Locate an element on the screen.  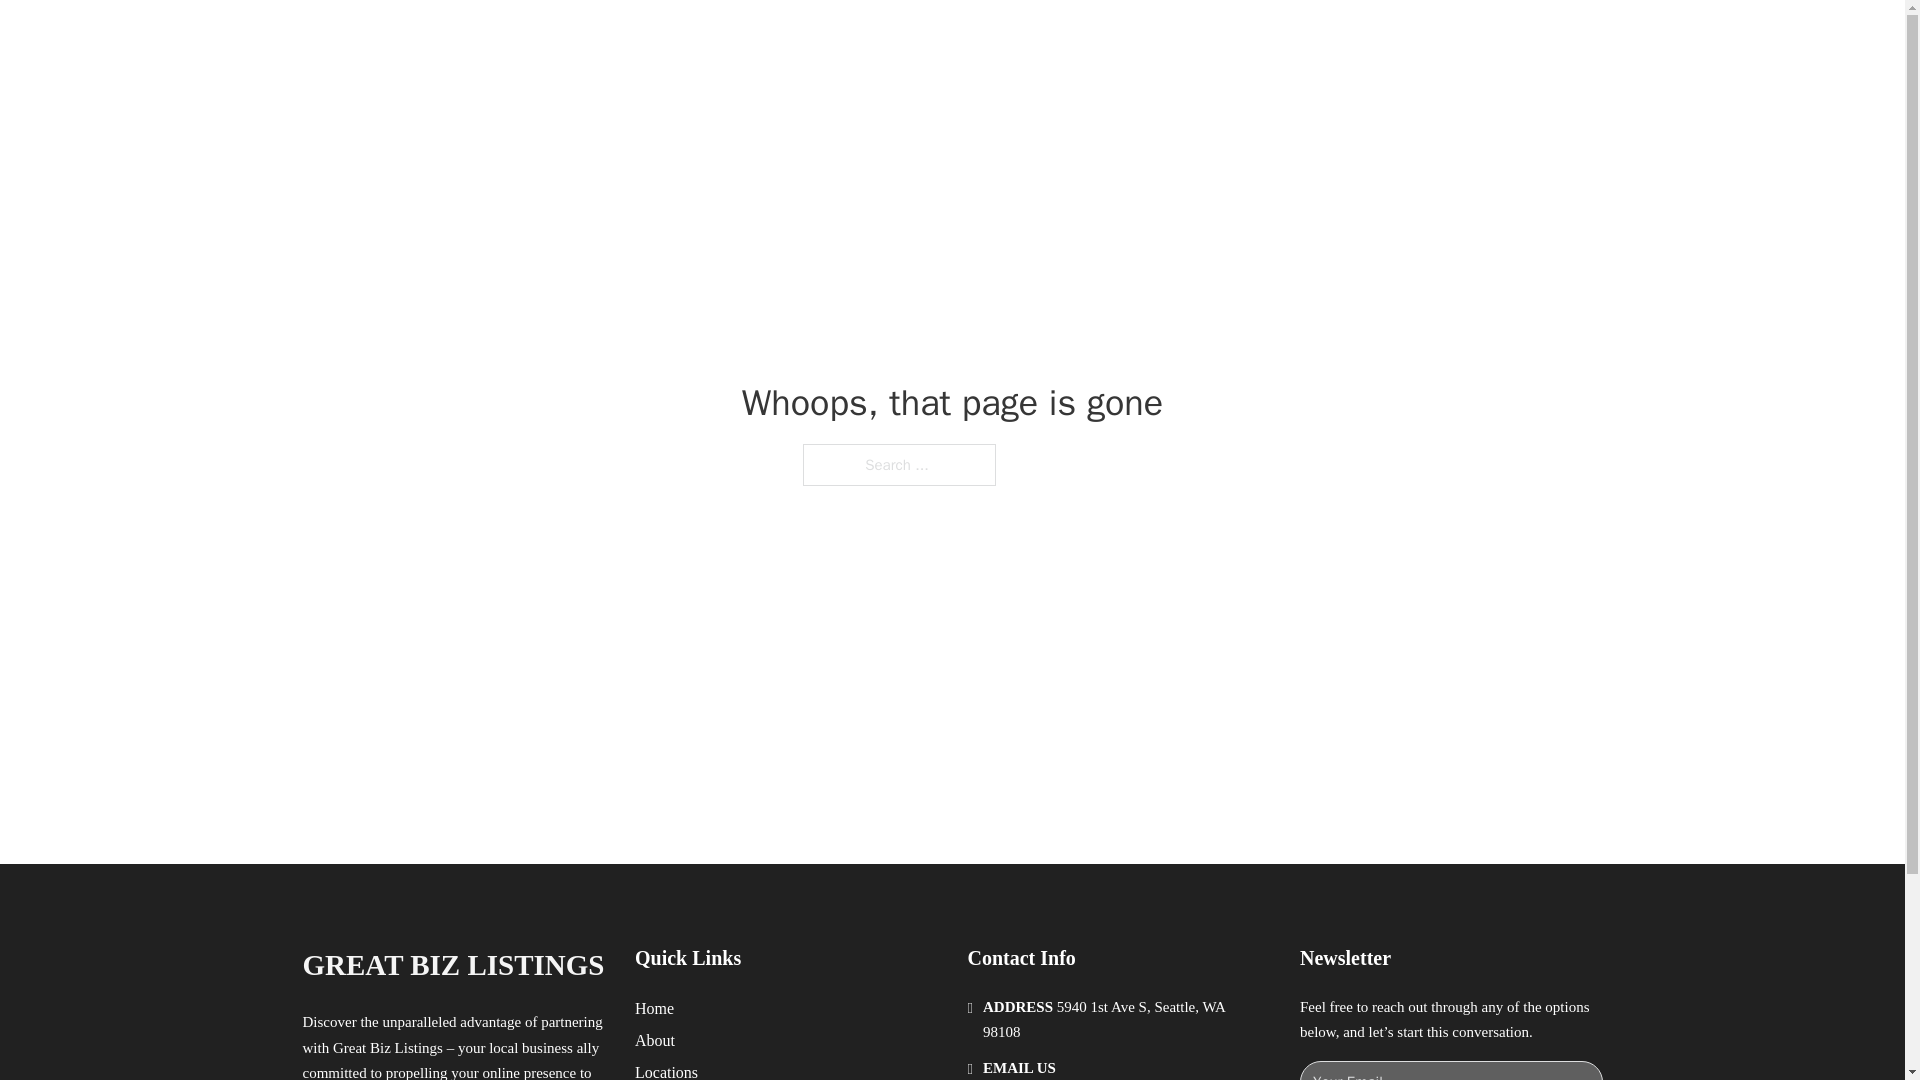
GREAT BIZ LISTINGS is located at coordinates (452, 965).